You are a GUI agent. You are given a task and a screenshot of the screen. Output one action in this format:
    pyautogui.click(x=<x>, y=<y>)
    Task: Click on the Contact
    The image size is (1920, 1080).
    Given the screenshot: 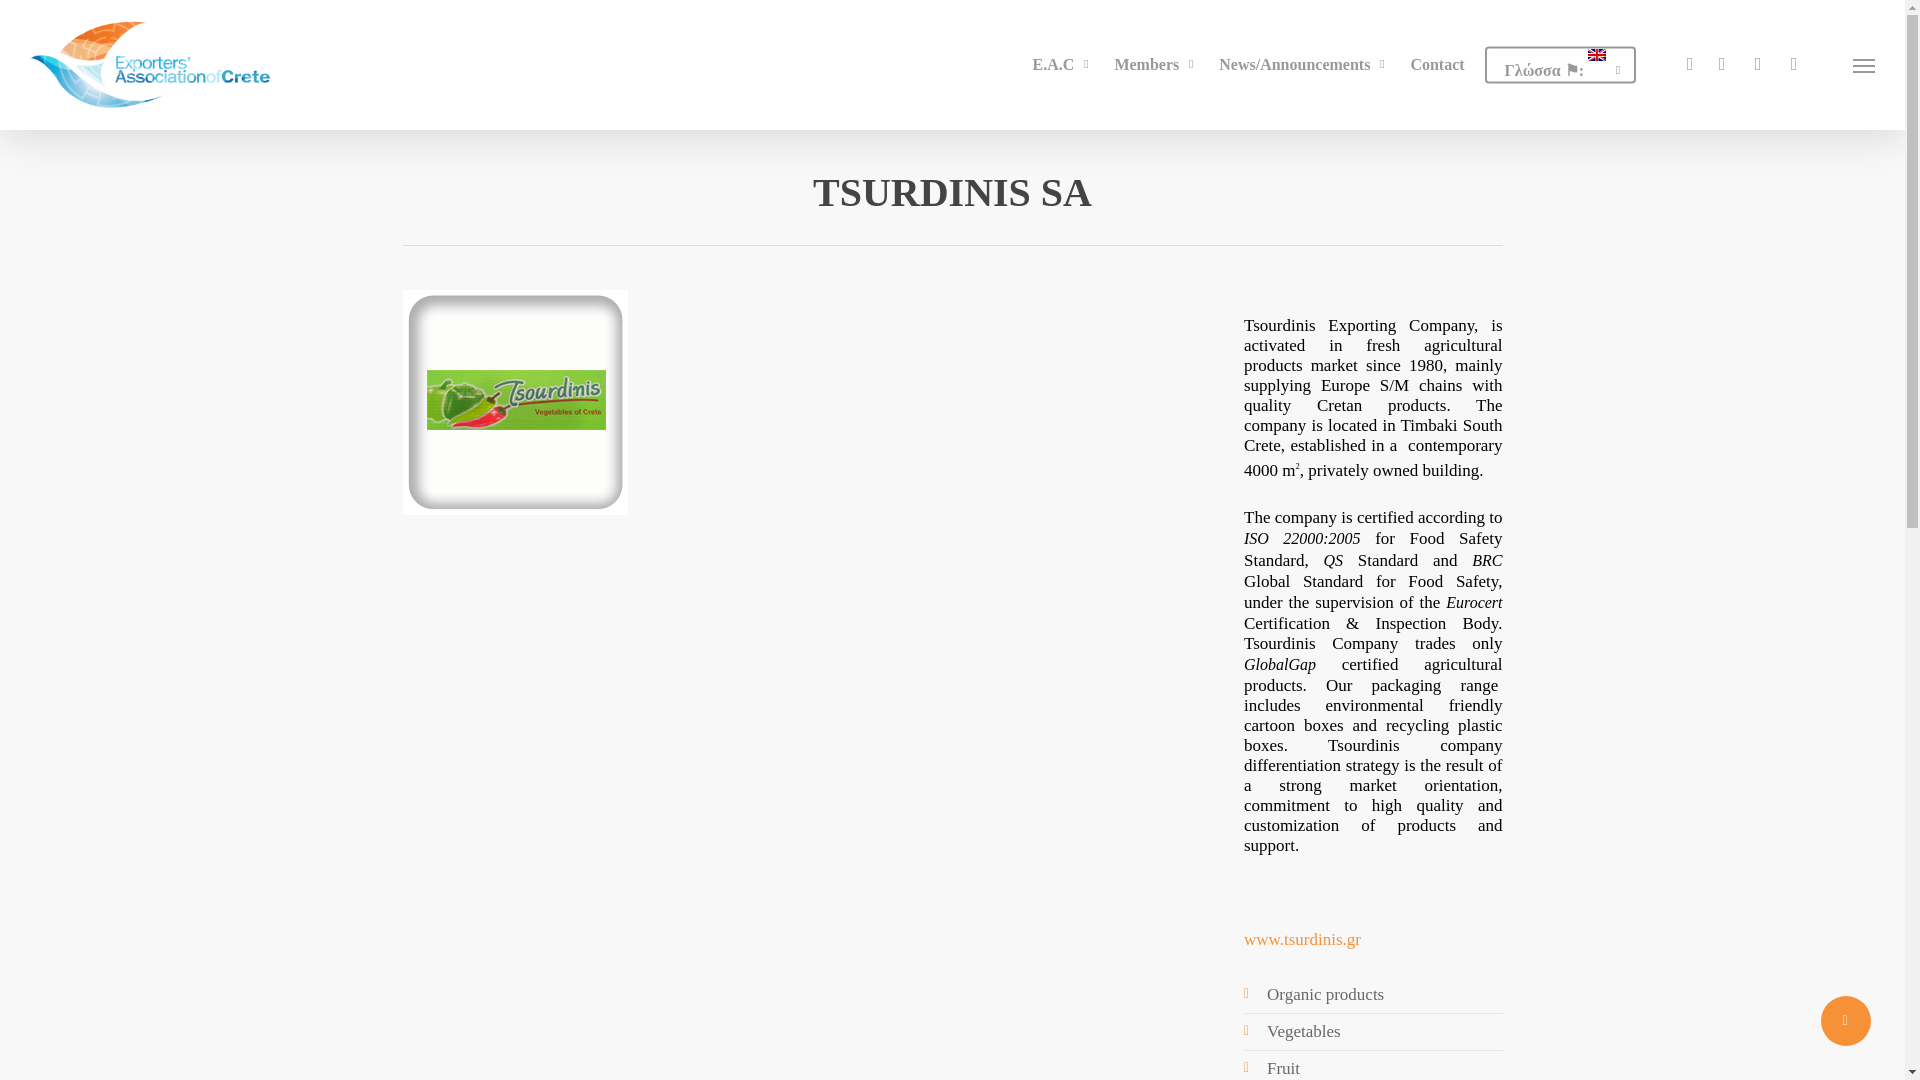 What is the action you would take?
    pyautogui.click(x=1436, y=64)
    